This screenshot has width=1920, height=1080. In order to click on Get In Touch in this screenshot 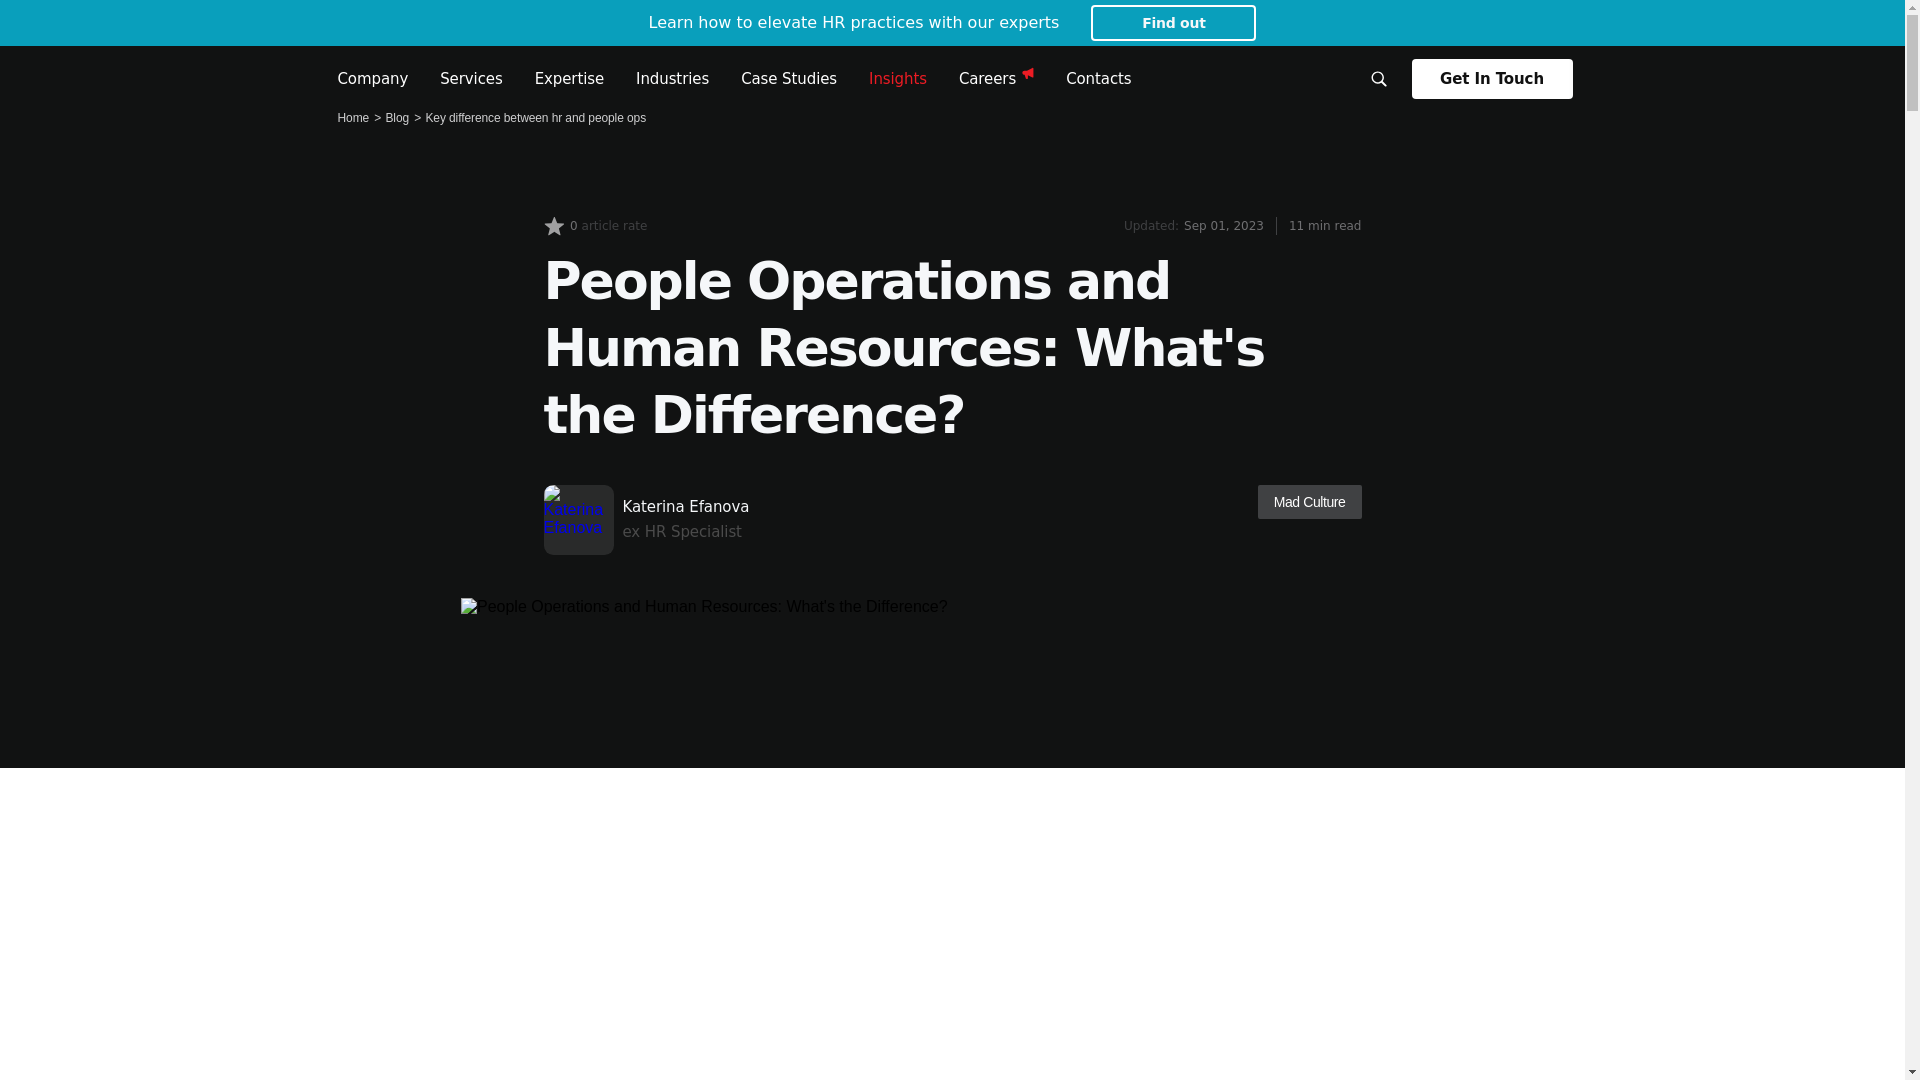, I will do `click(1492, 79)`.